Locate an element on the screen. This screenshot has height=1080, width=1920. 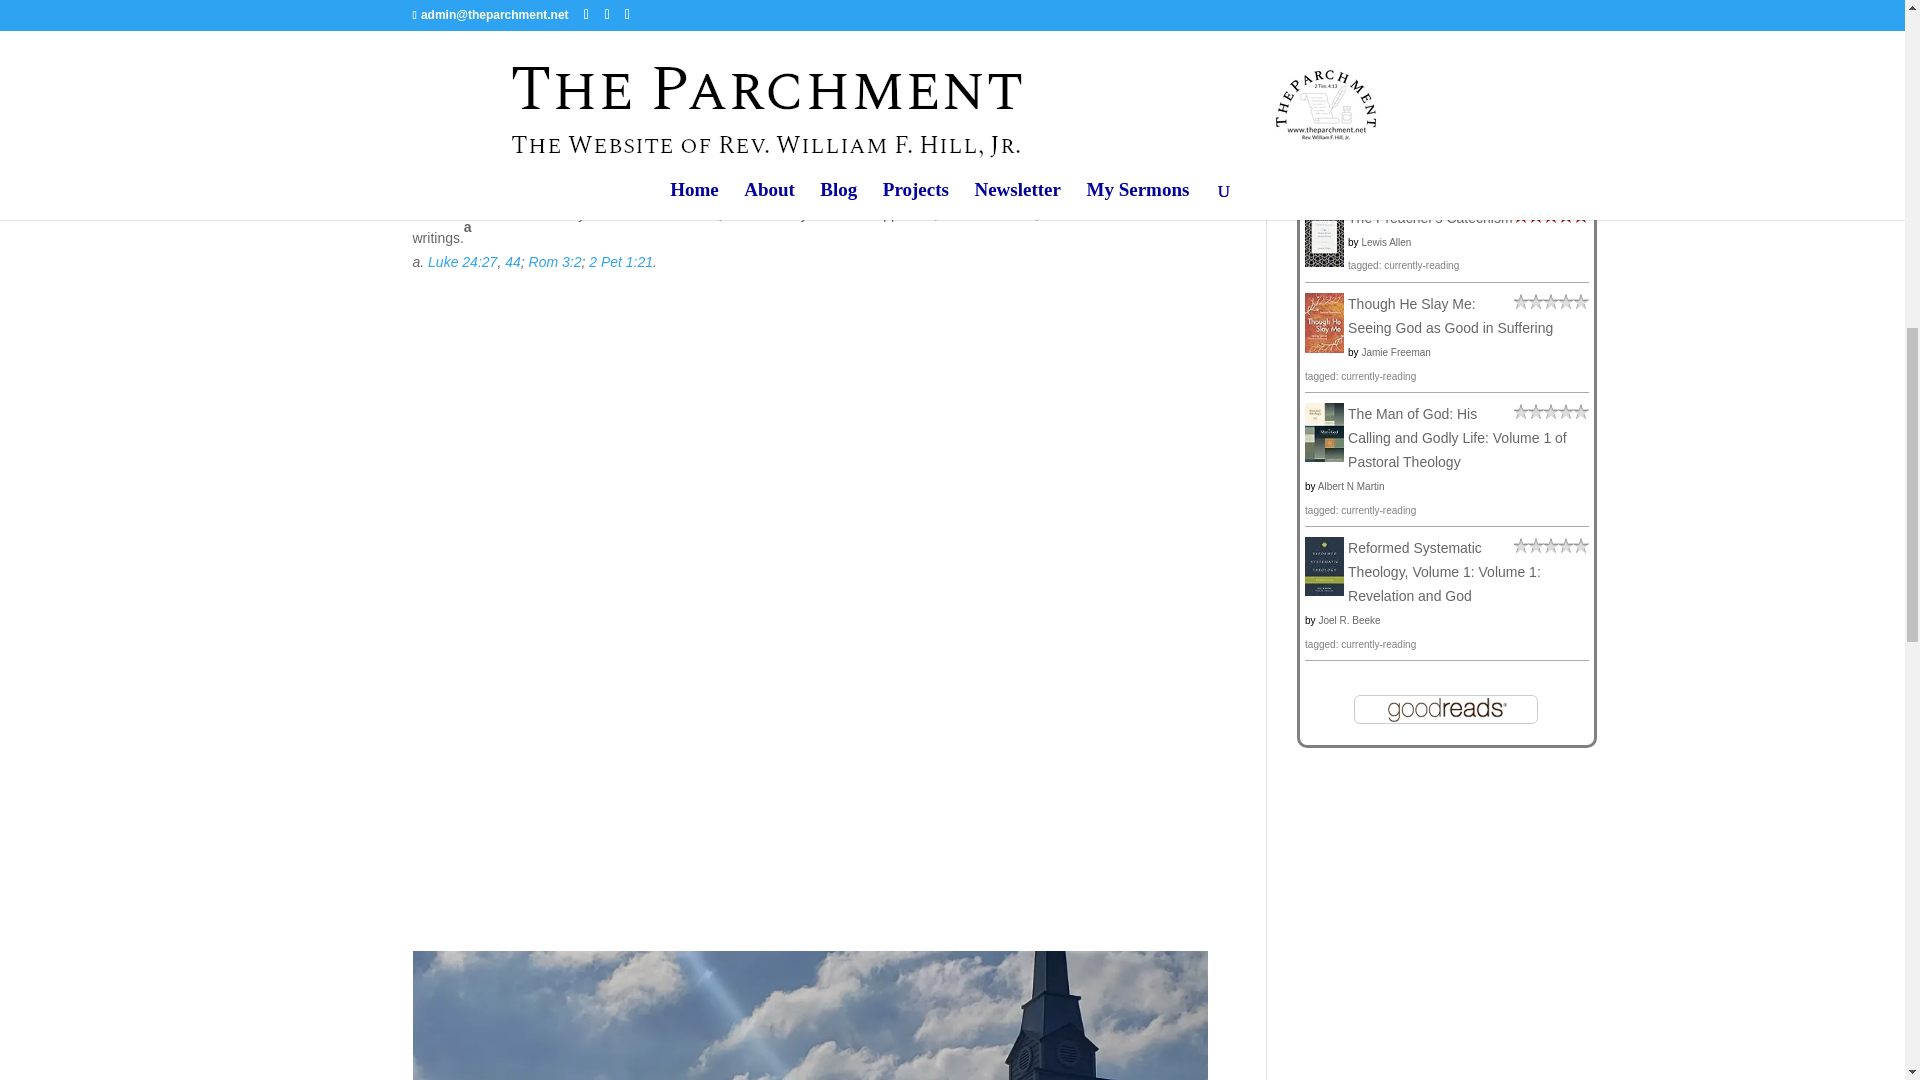
Eph 2:20 is located at coordinates (557, 166).